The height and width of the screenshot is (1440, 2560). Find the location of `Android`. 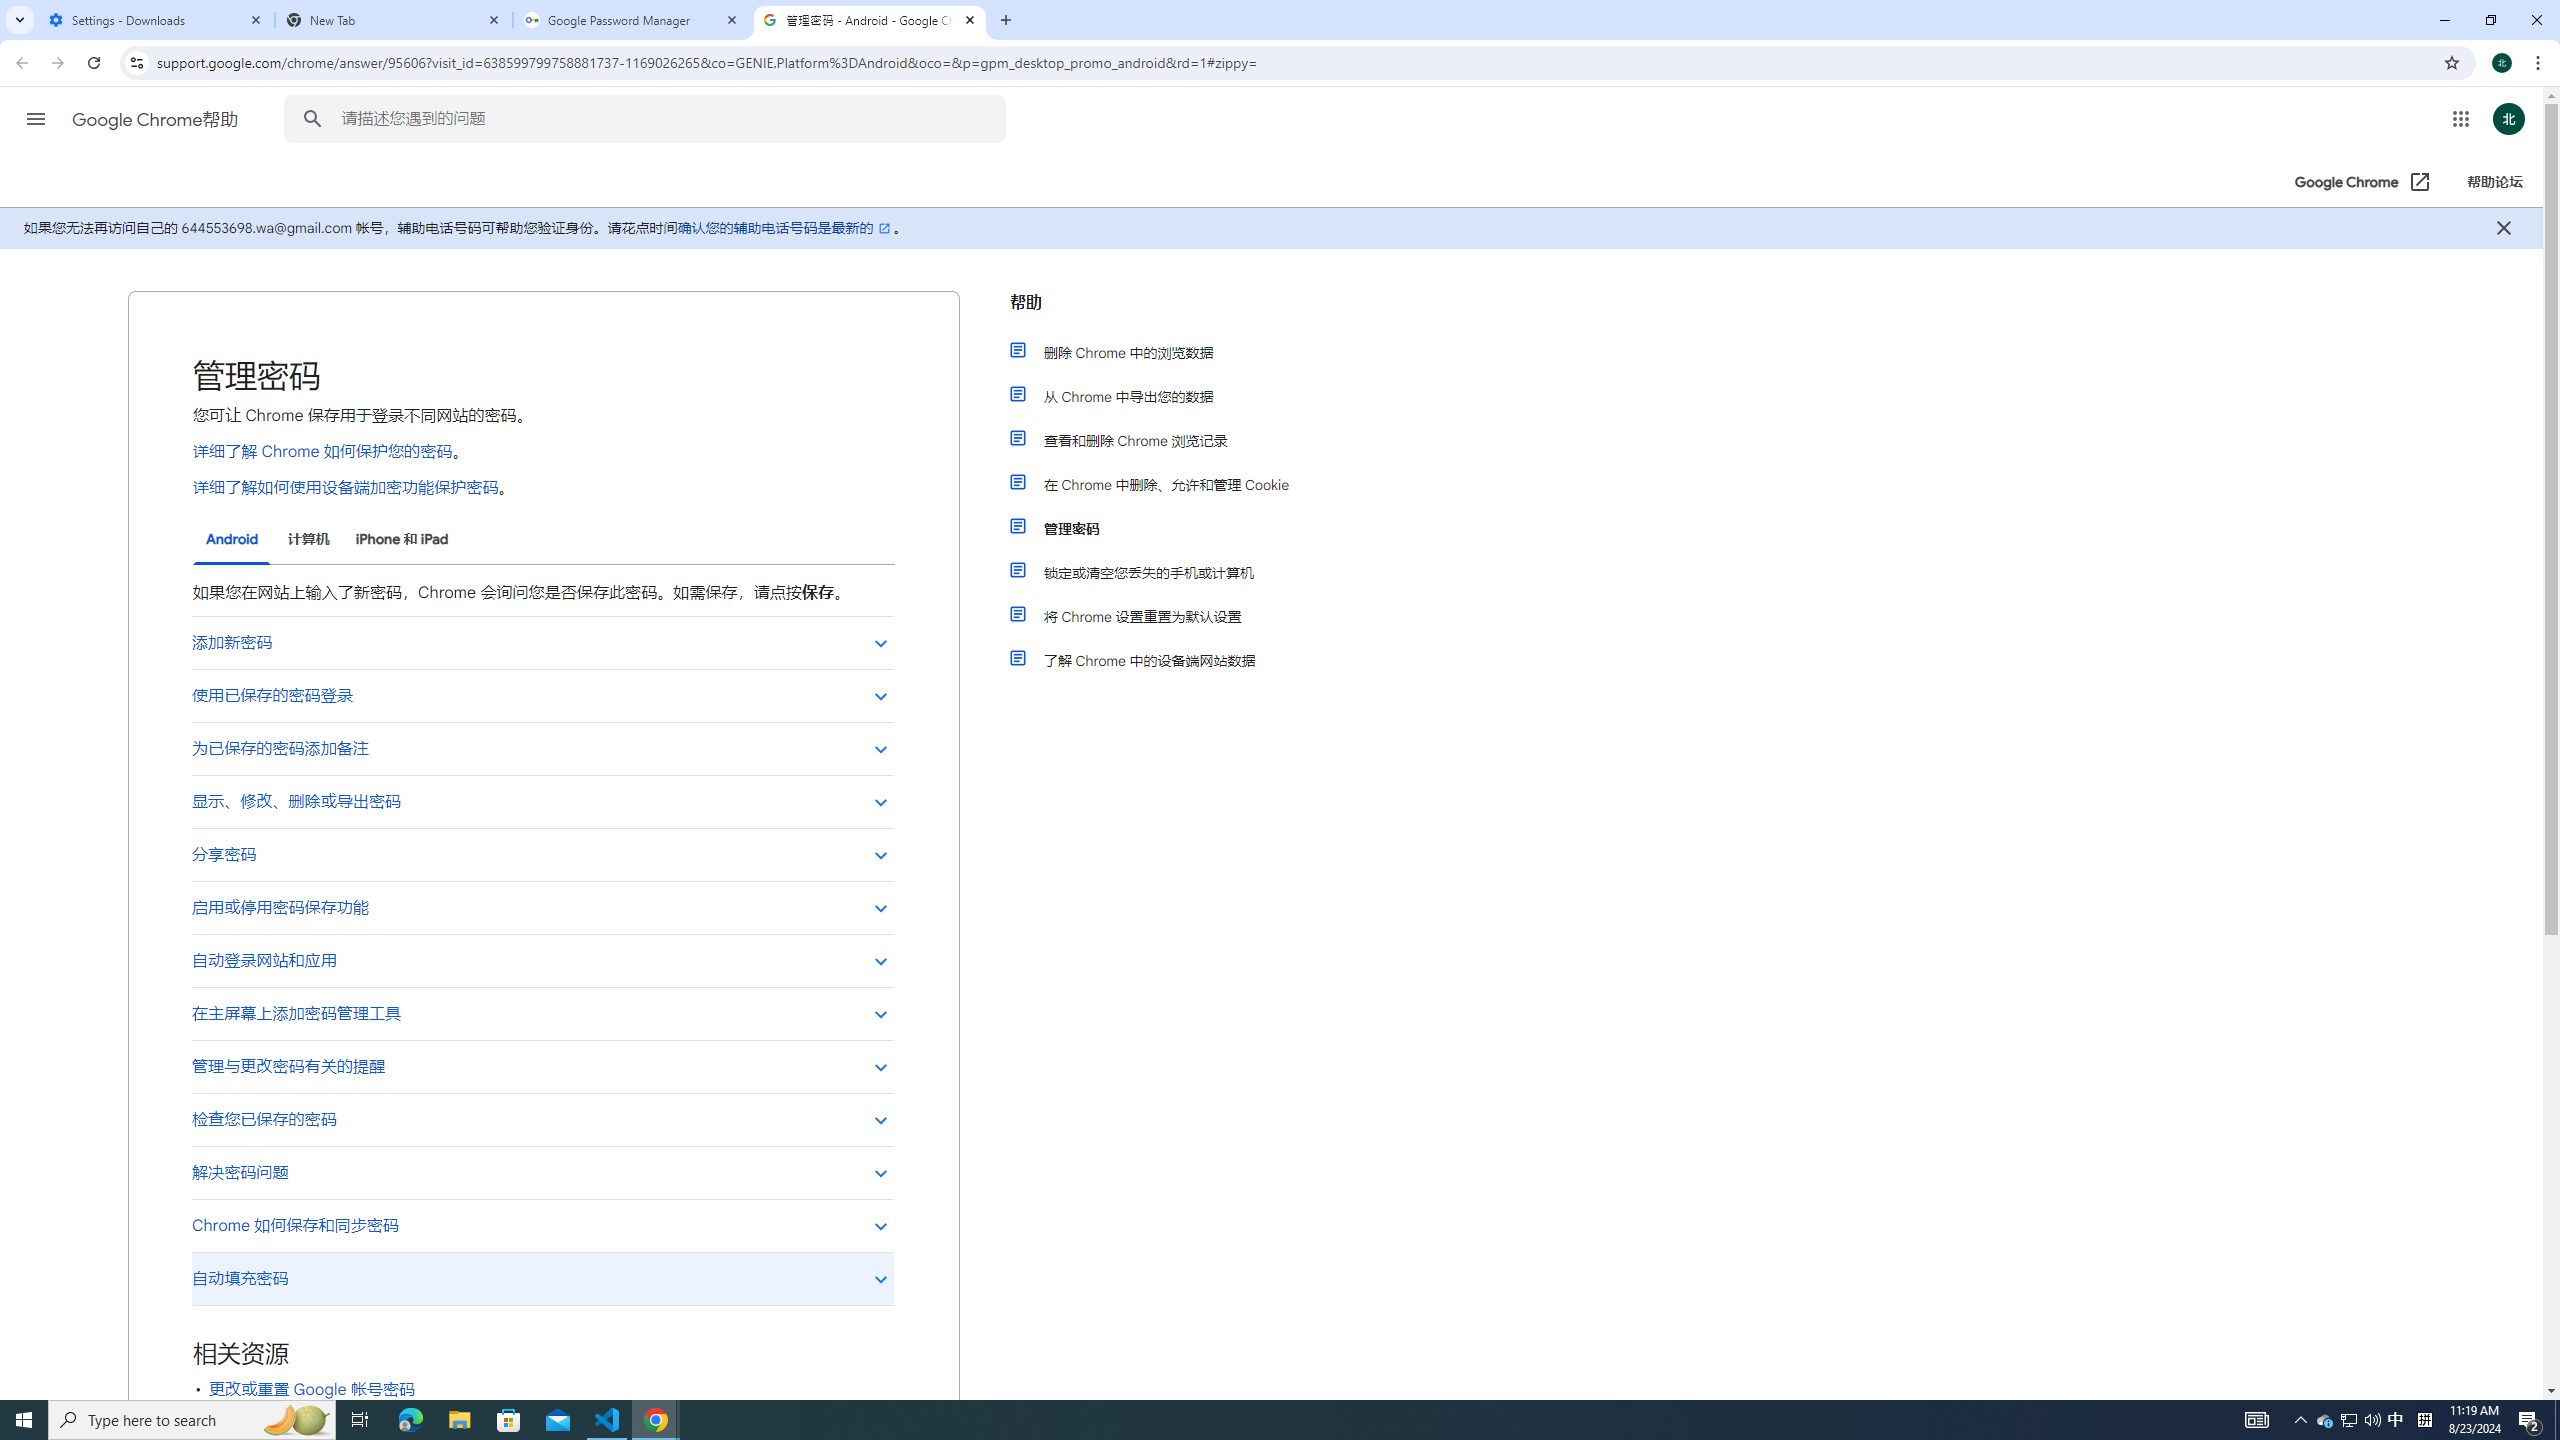

Android is located at coordinates (232, 540).